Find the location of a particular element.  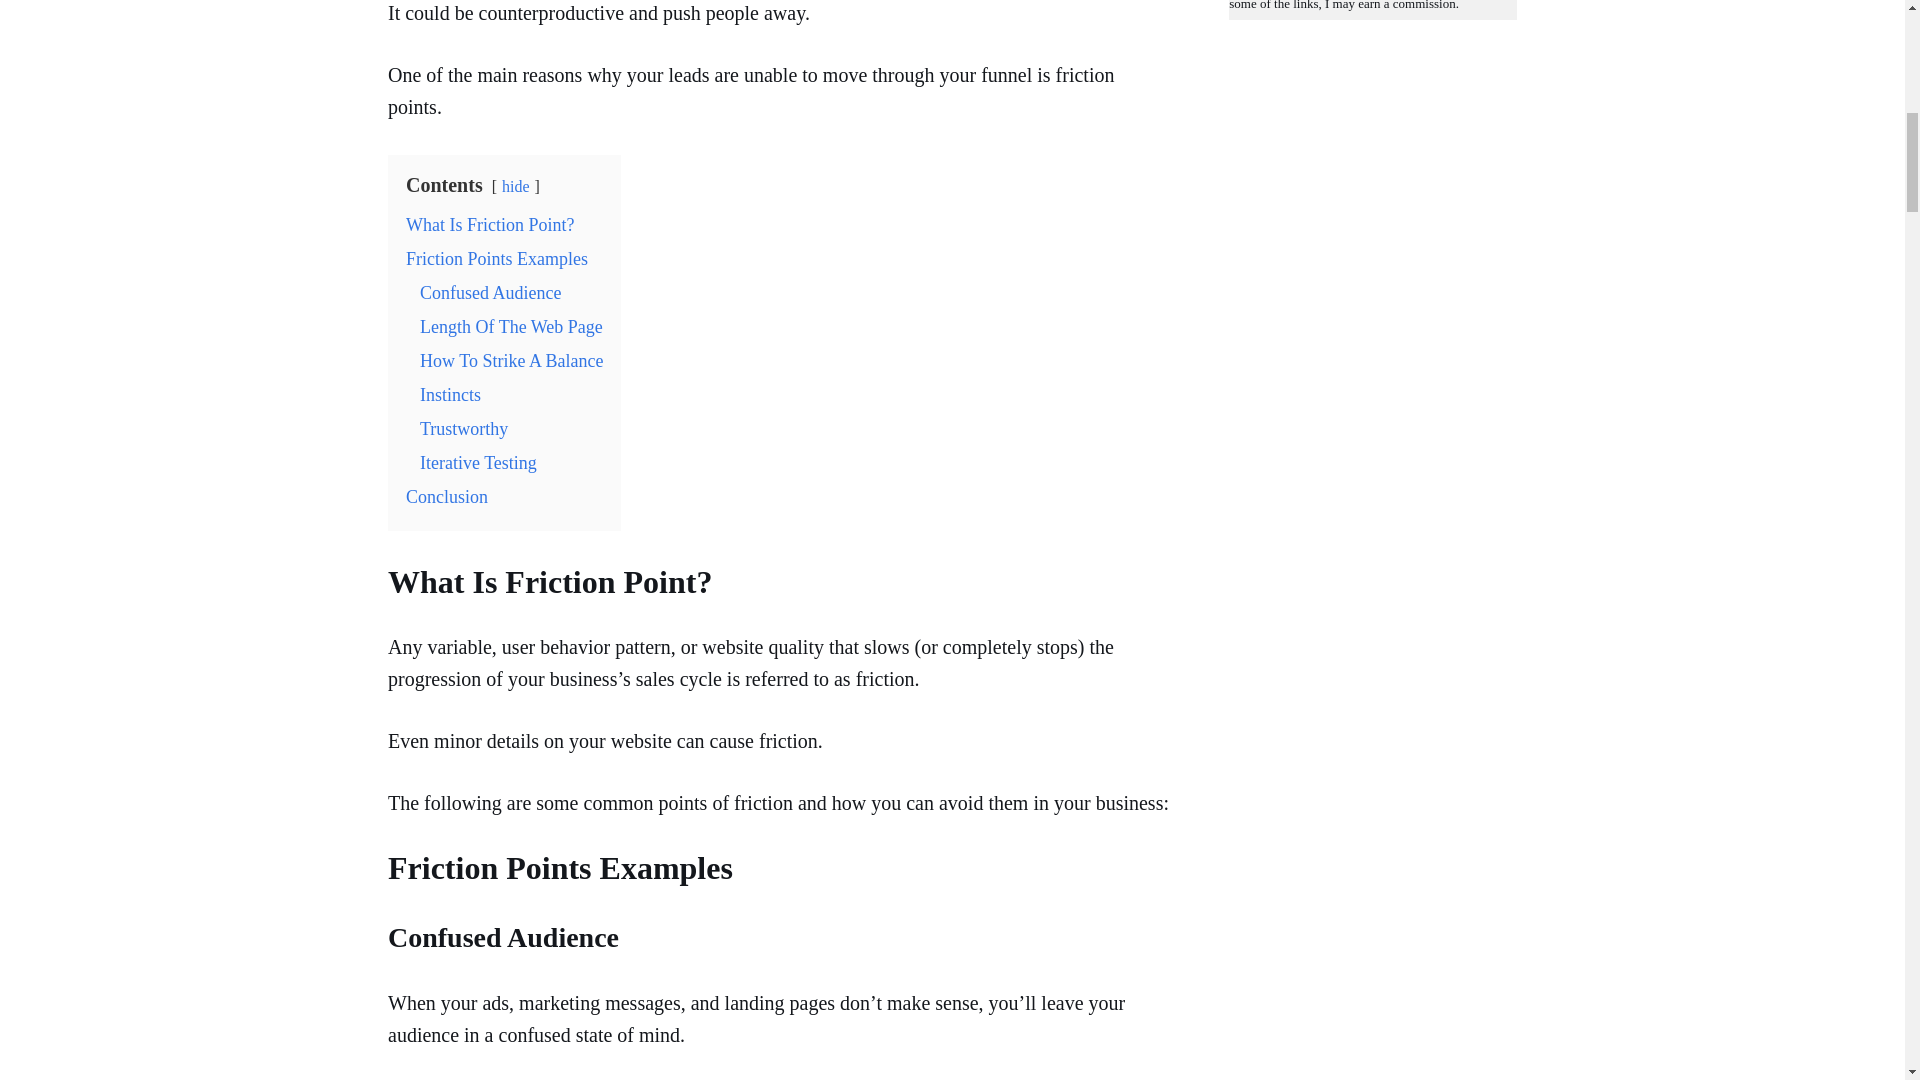

Iterative Testing is located at coordinates (478, 462).